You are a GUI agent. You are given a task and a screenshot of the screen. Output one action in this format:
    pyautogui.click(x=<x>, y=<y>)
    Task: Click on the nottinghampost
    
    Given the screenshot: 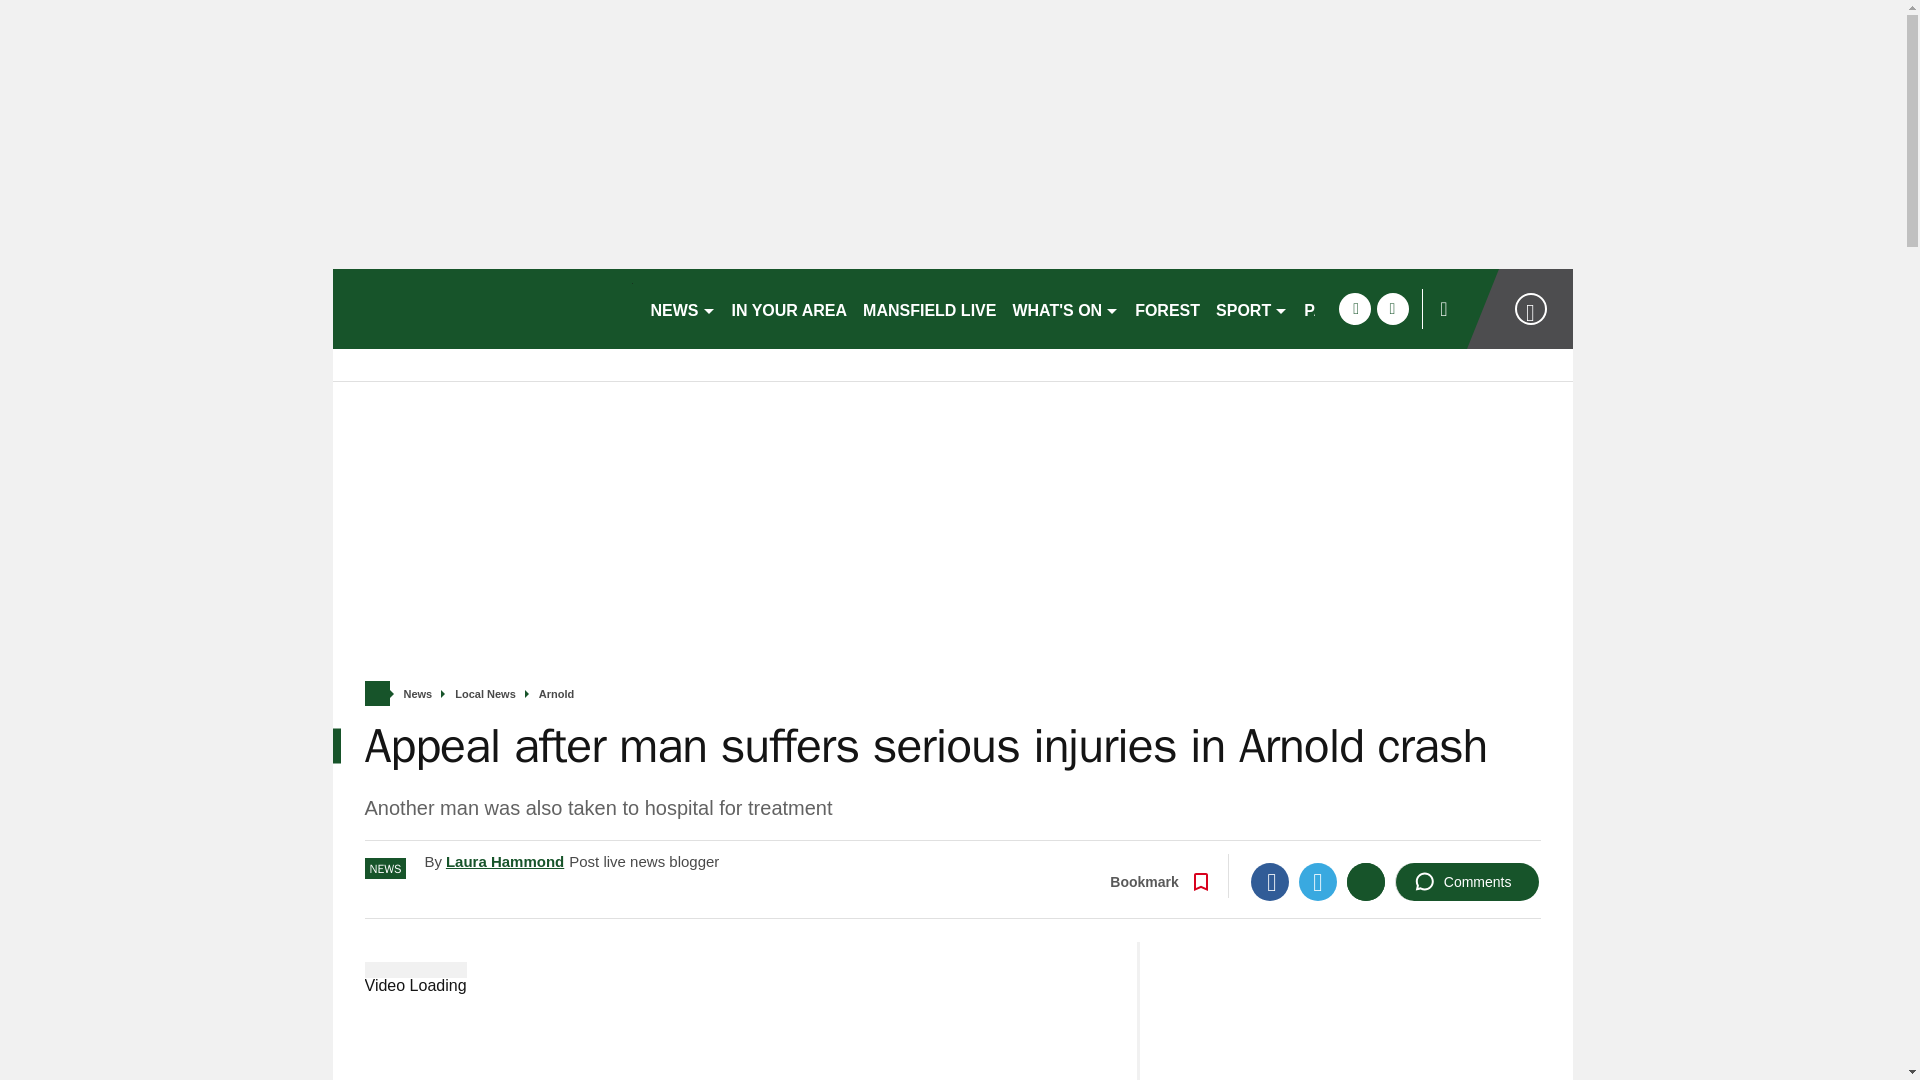 What is the action you would take?
    pyautogui.click(x=482, y=308)
    